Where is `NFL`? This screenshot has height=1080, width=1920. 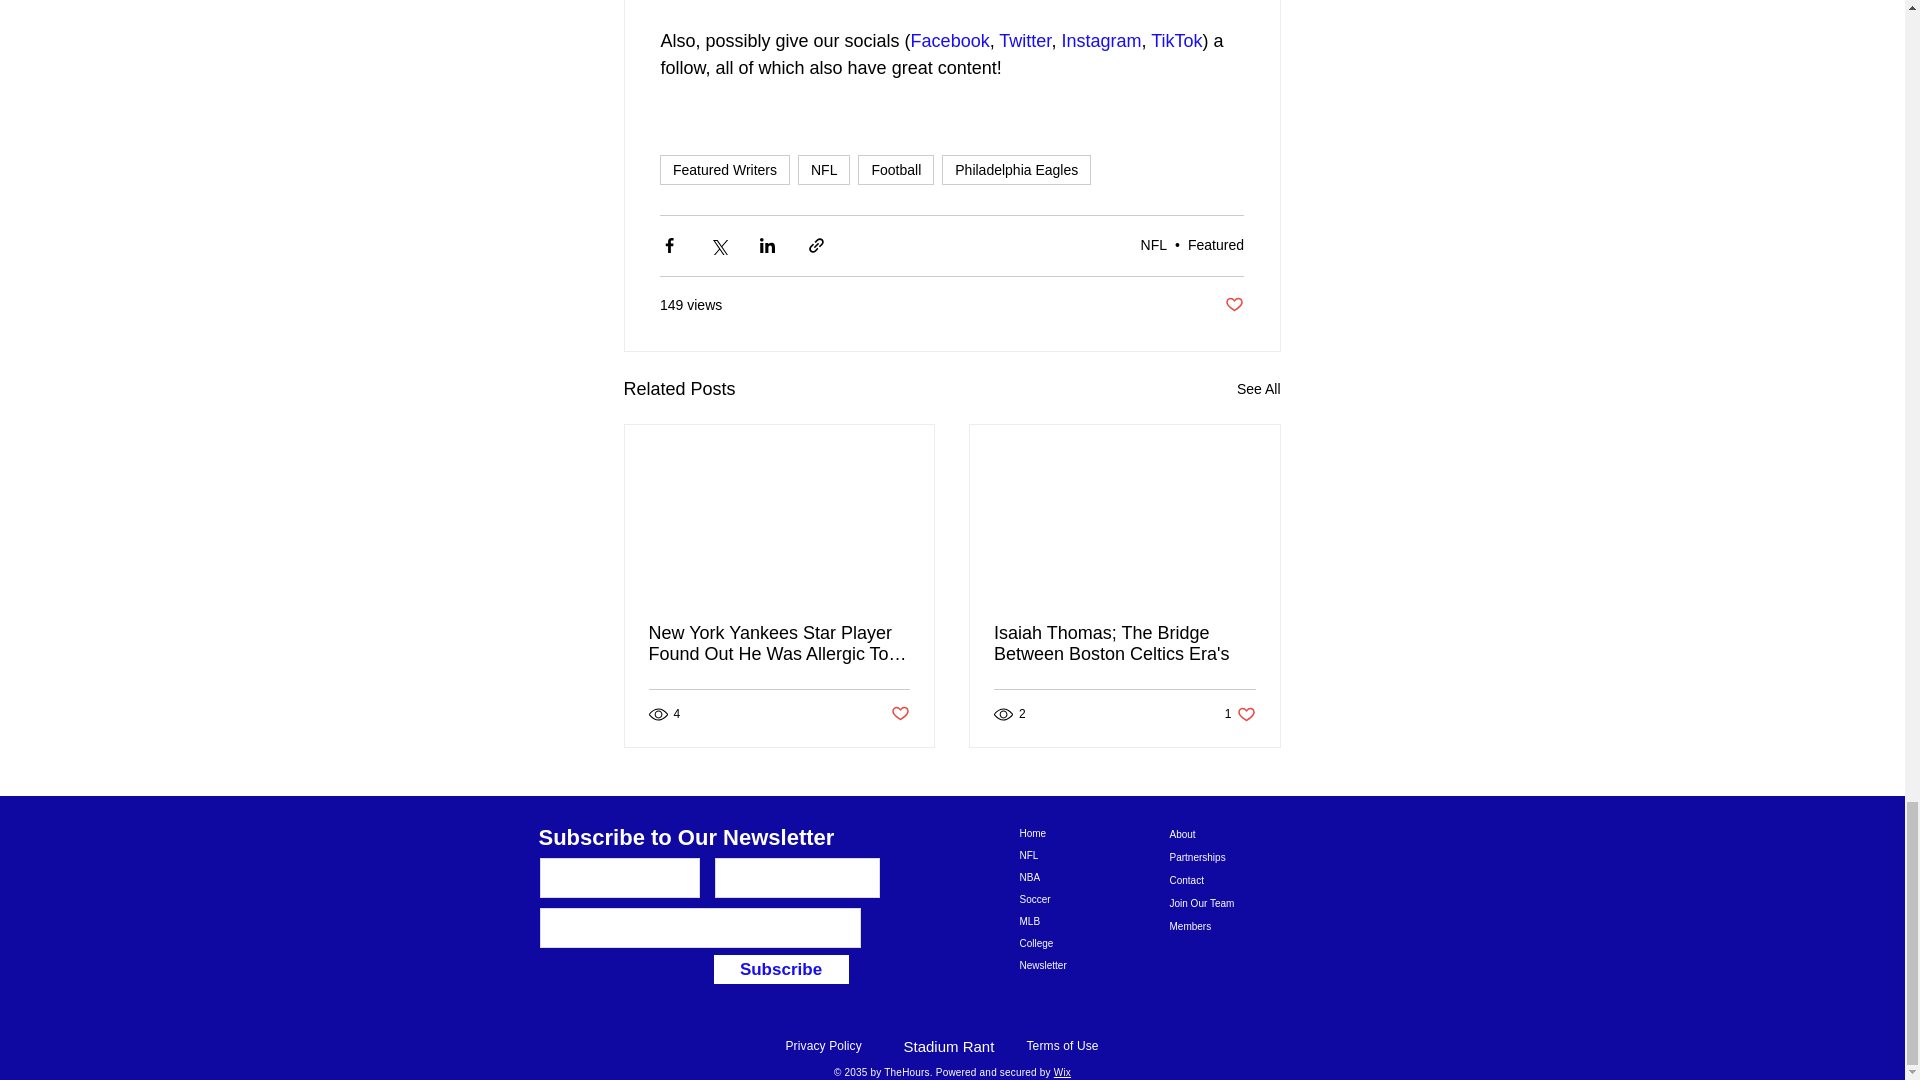
NFL is located at coordinates (824, 170).